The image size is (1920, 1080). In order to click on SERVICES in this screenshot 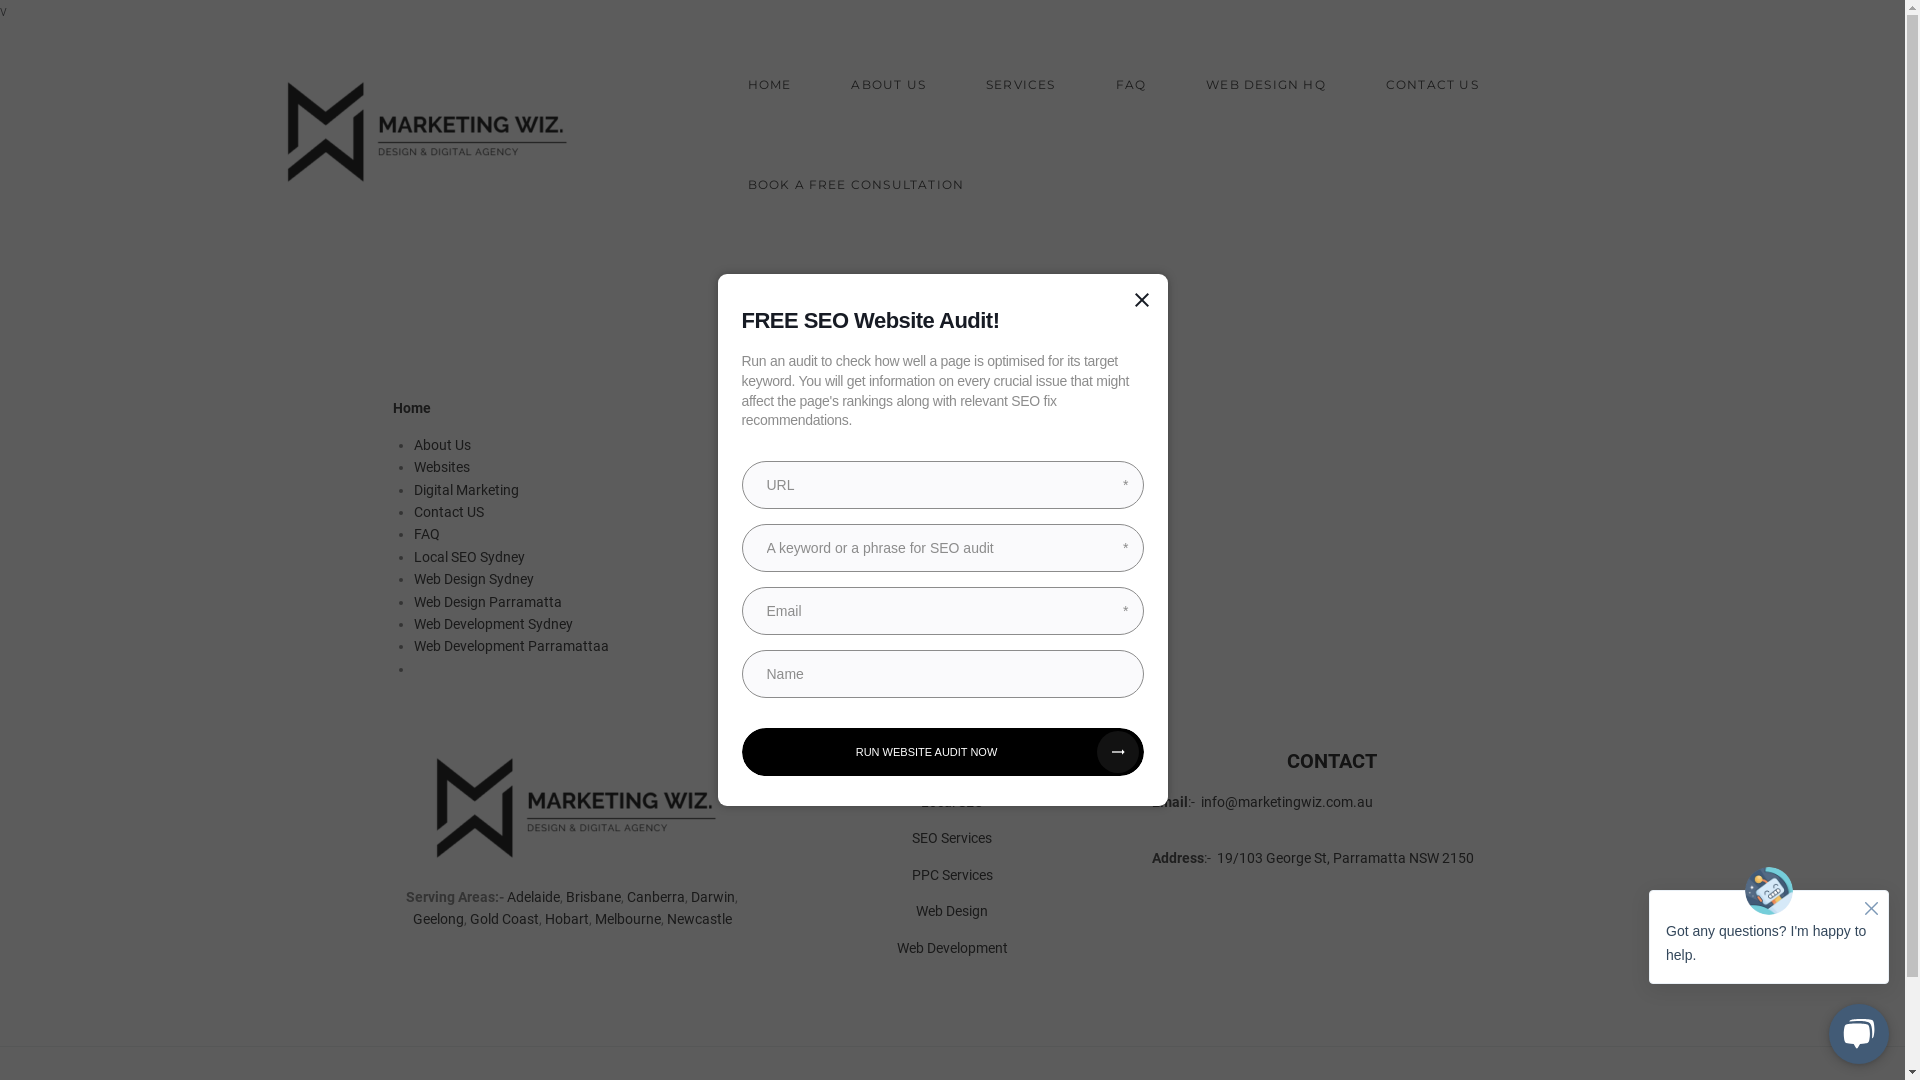, I will do `click(1021, 72)`.